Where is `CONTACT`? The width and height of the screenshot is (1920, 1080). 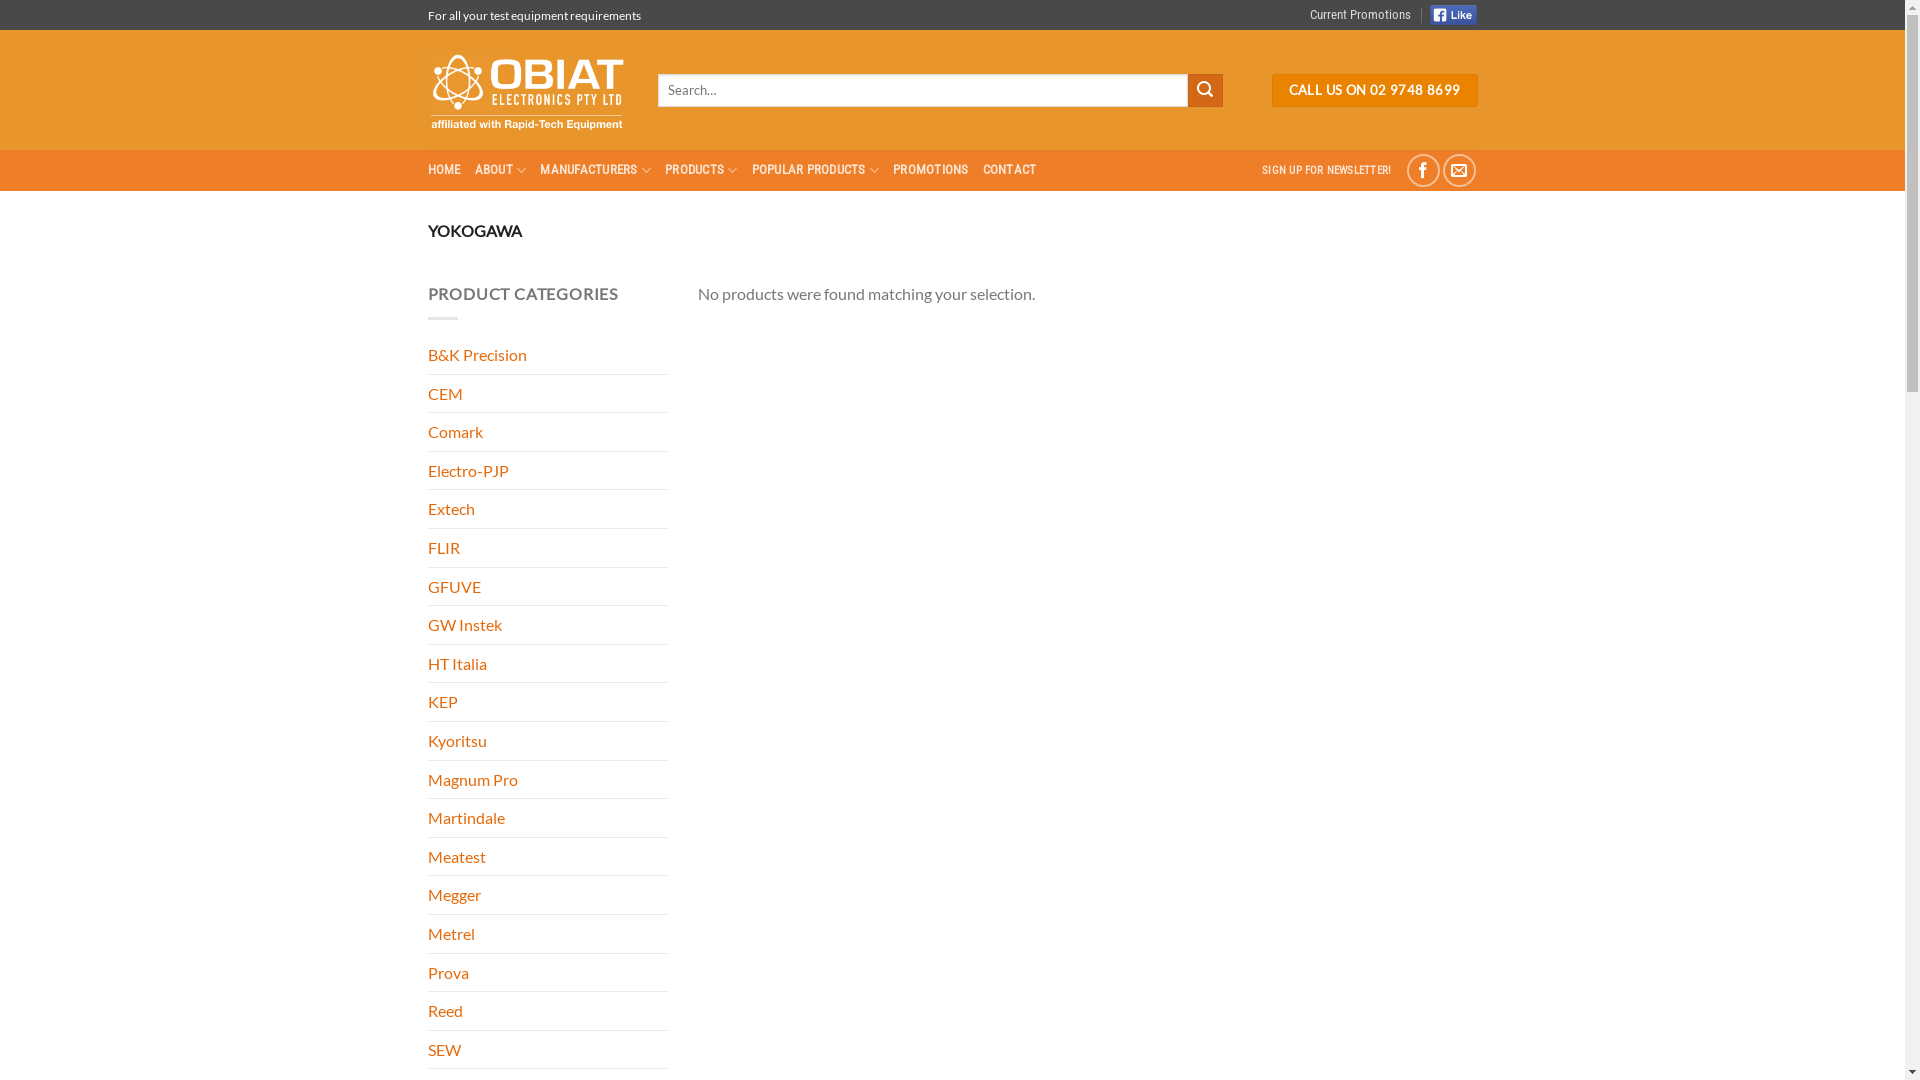
CONTACT is located at coordinates (1010, 170).